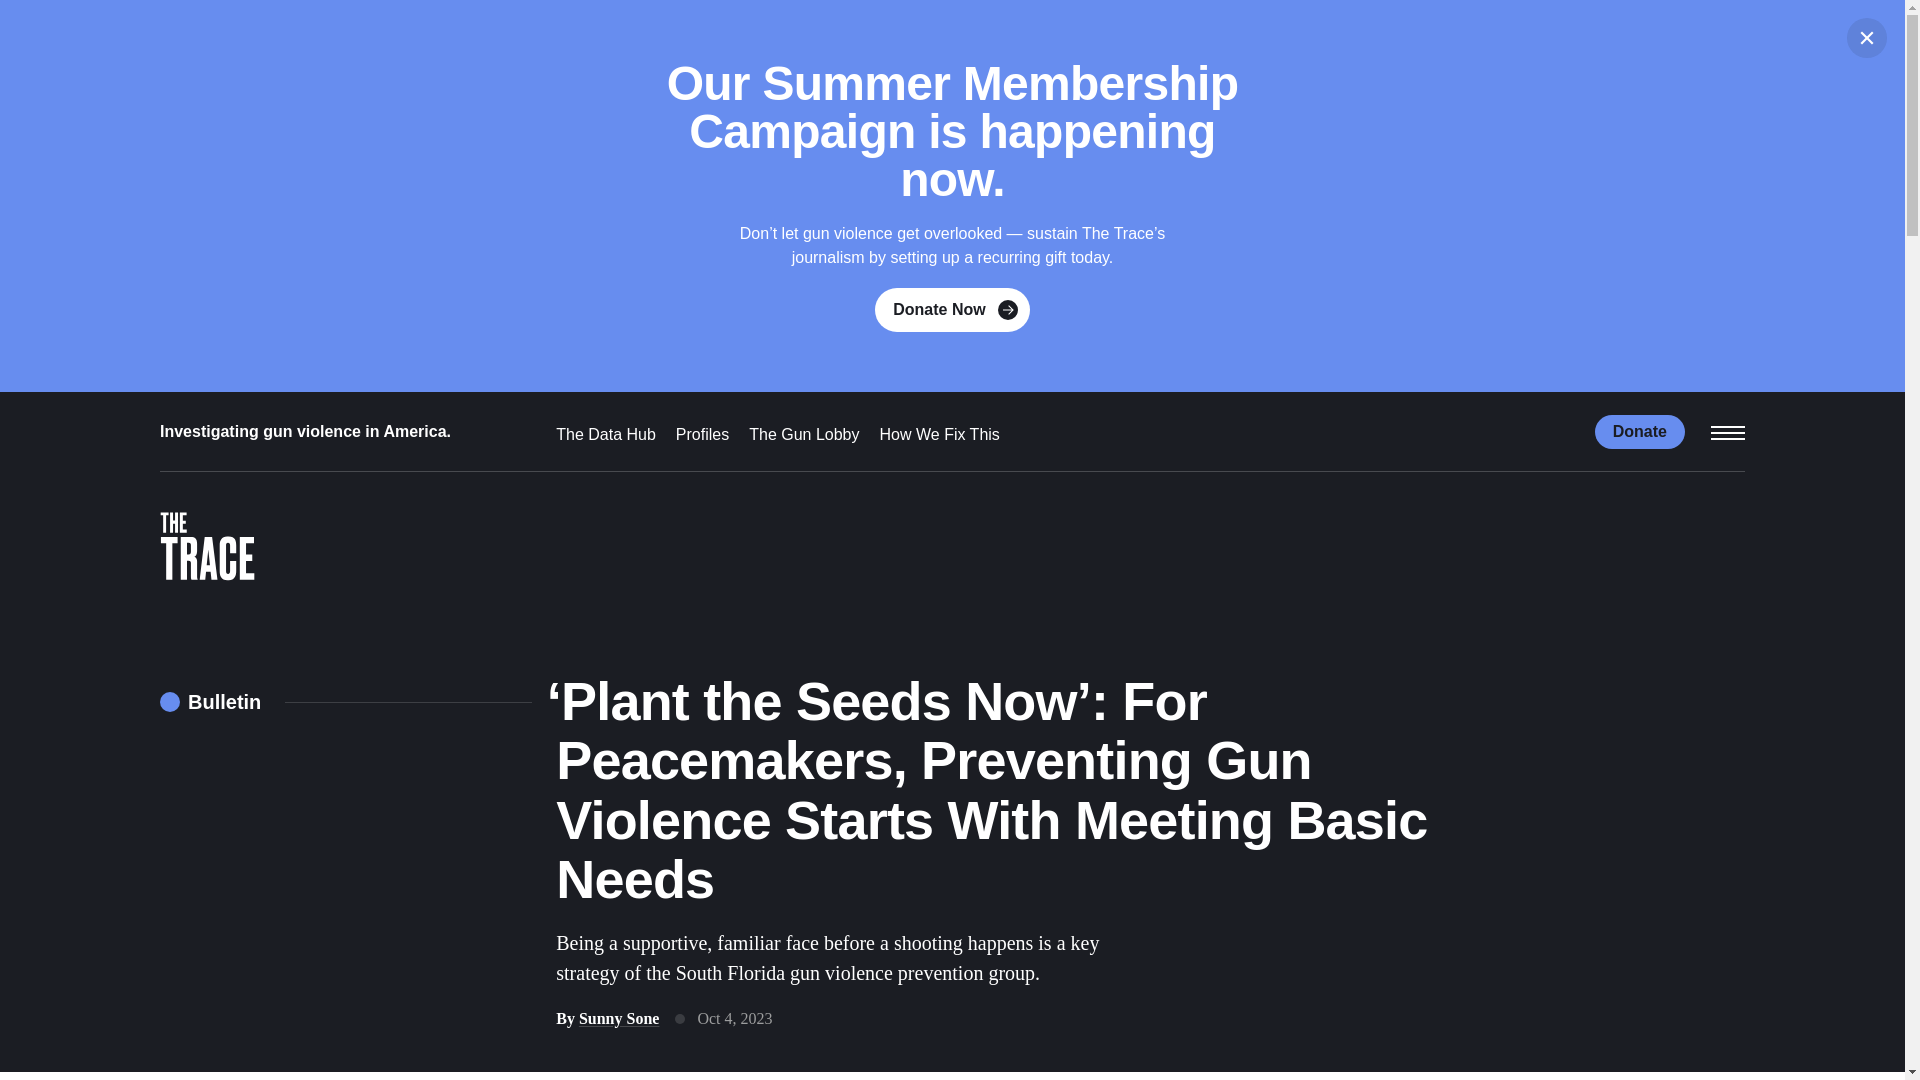  I want to click on The Trace, so click(207, 550).